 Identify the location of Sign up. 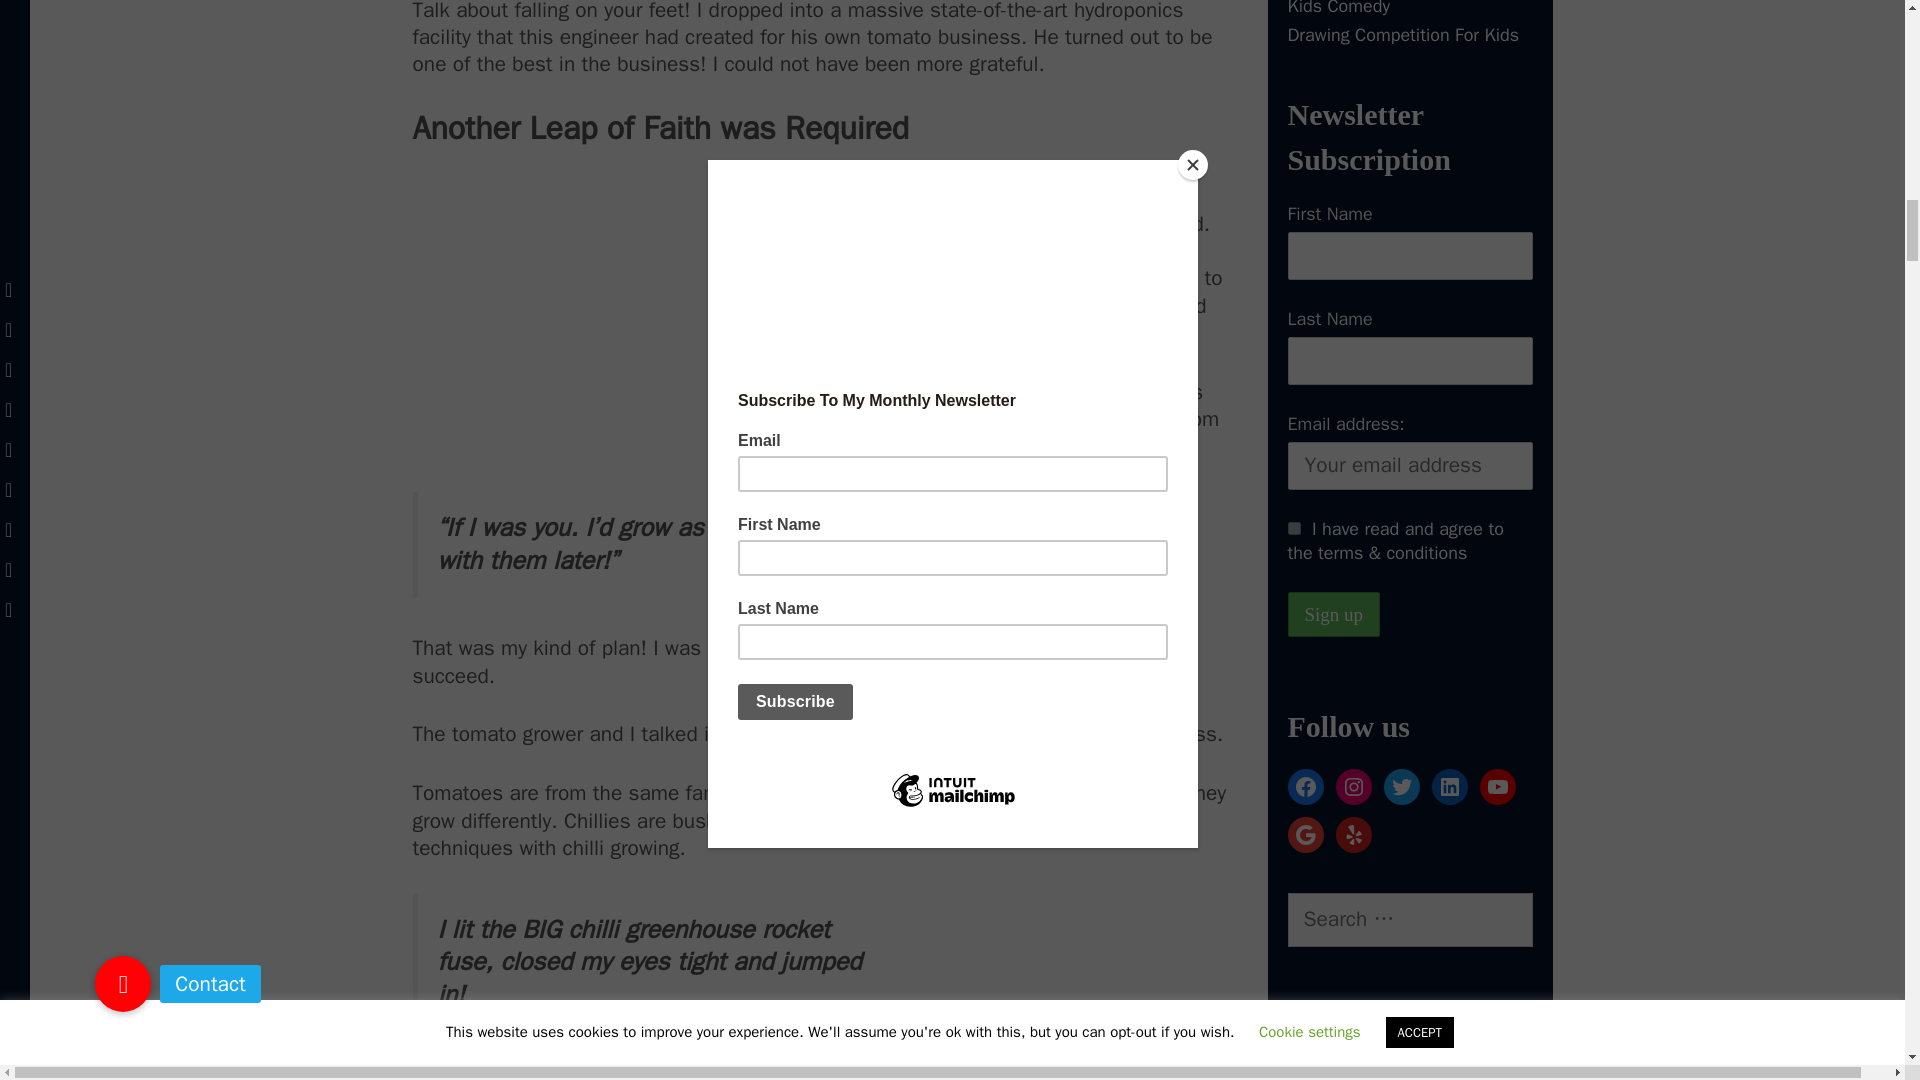
(1334, 614).